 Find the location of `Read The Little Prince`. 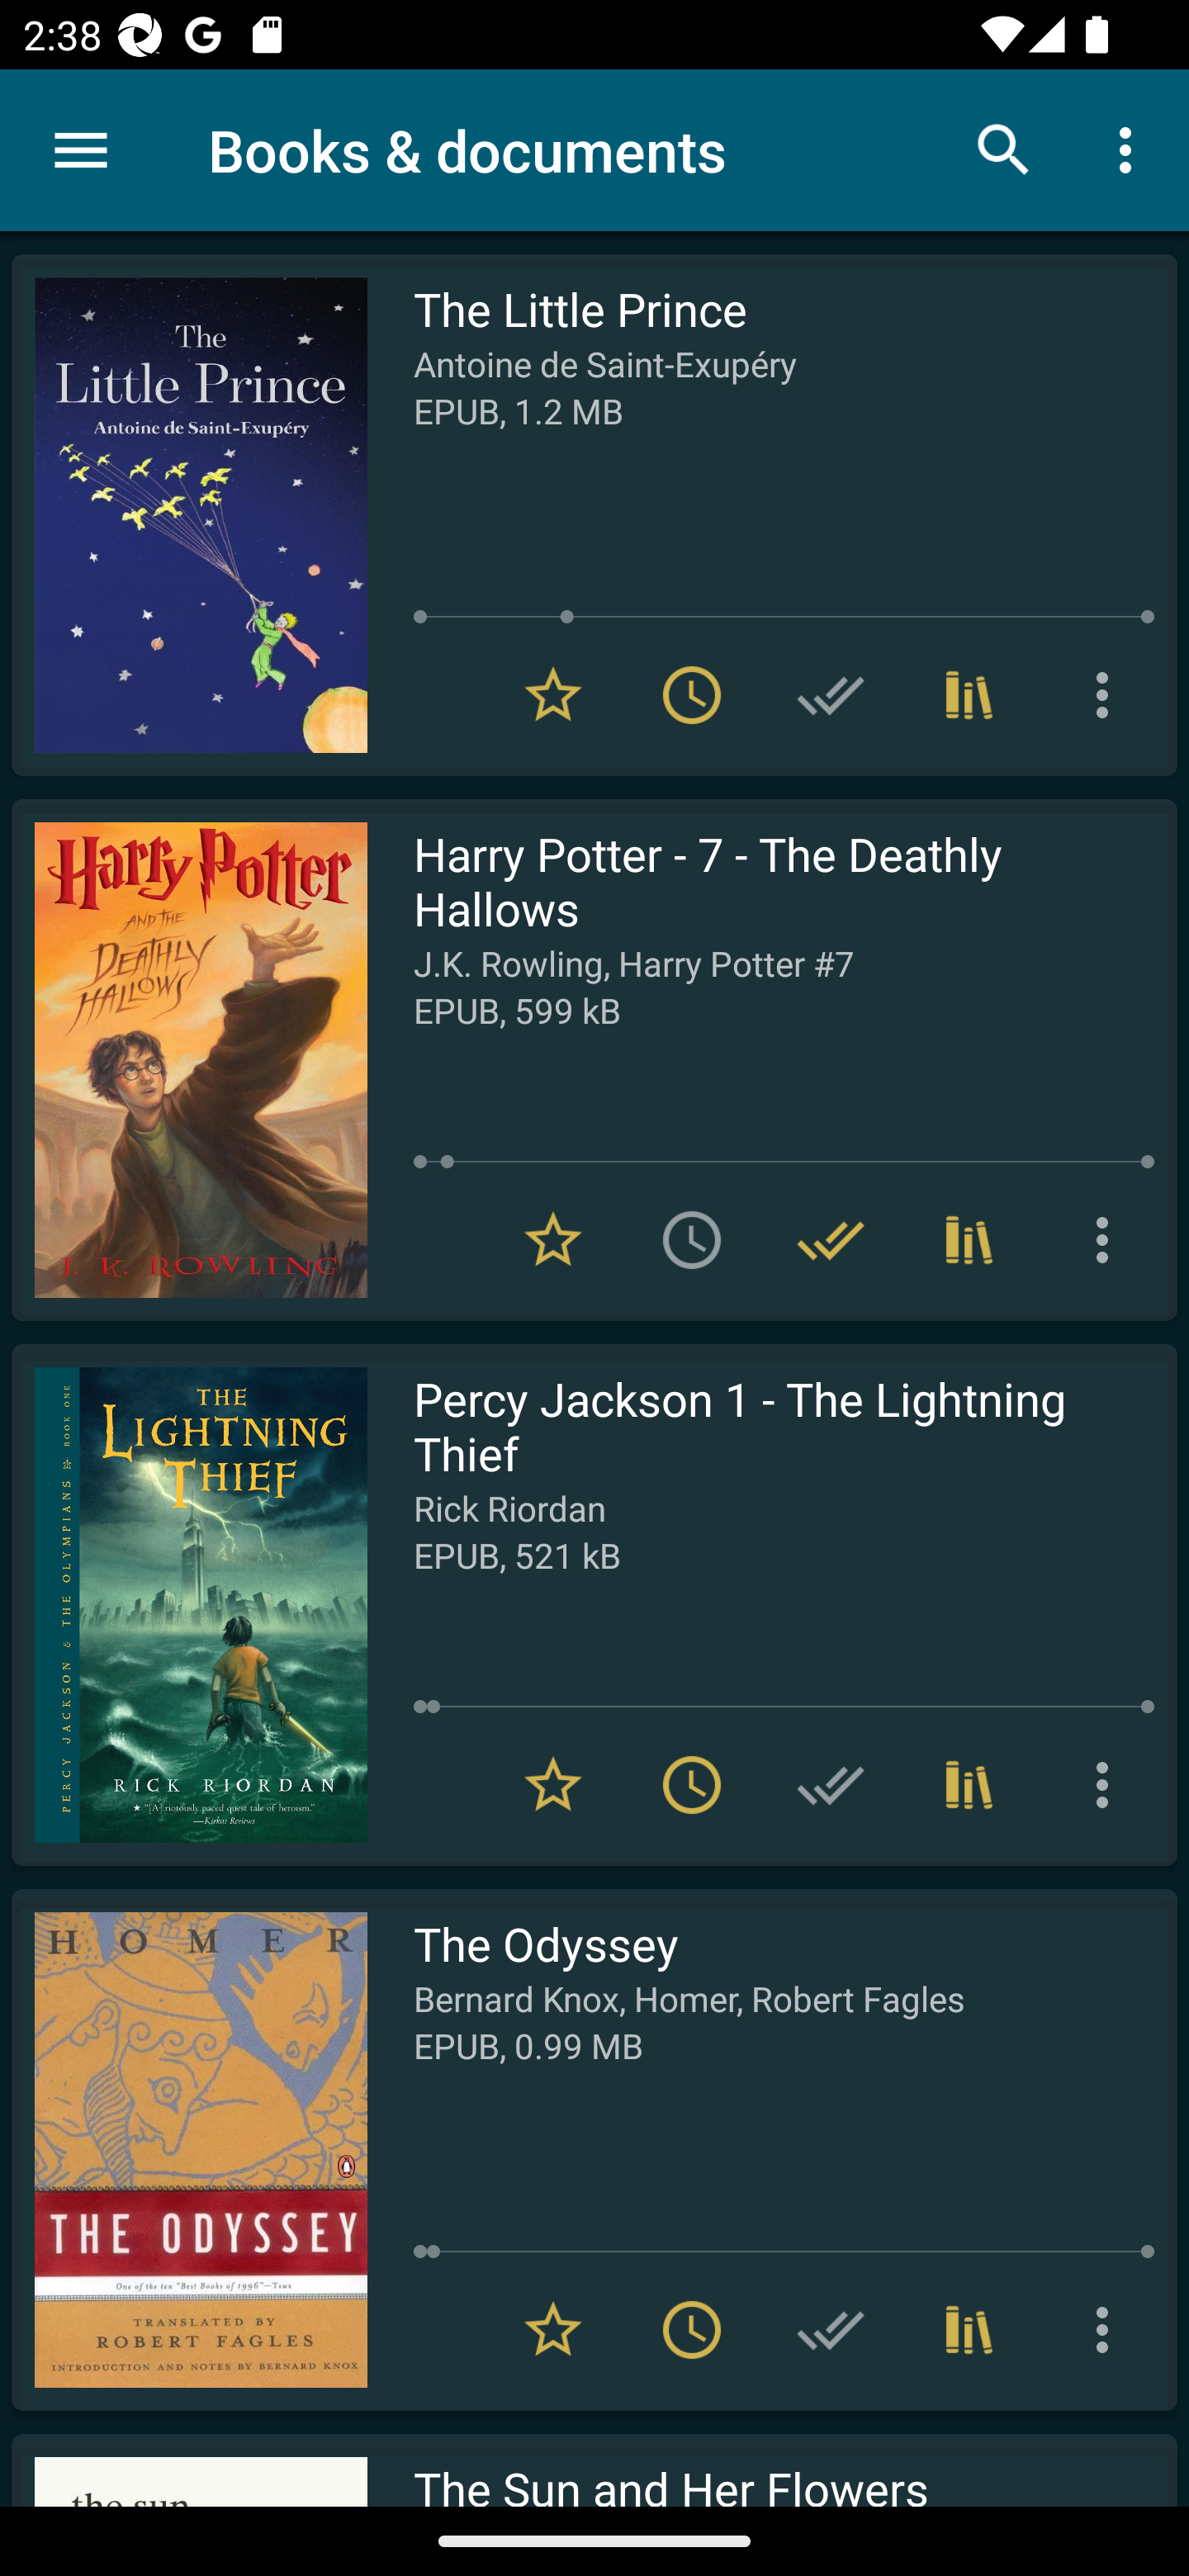

Read The Little Prince is located at coordinates (189, 515).